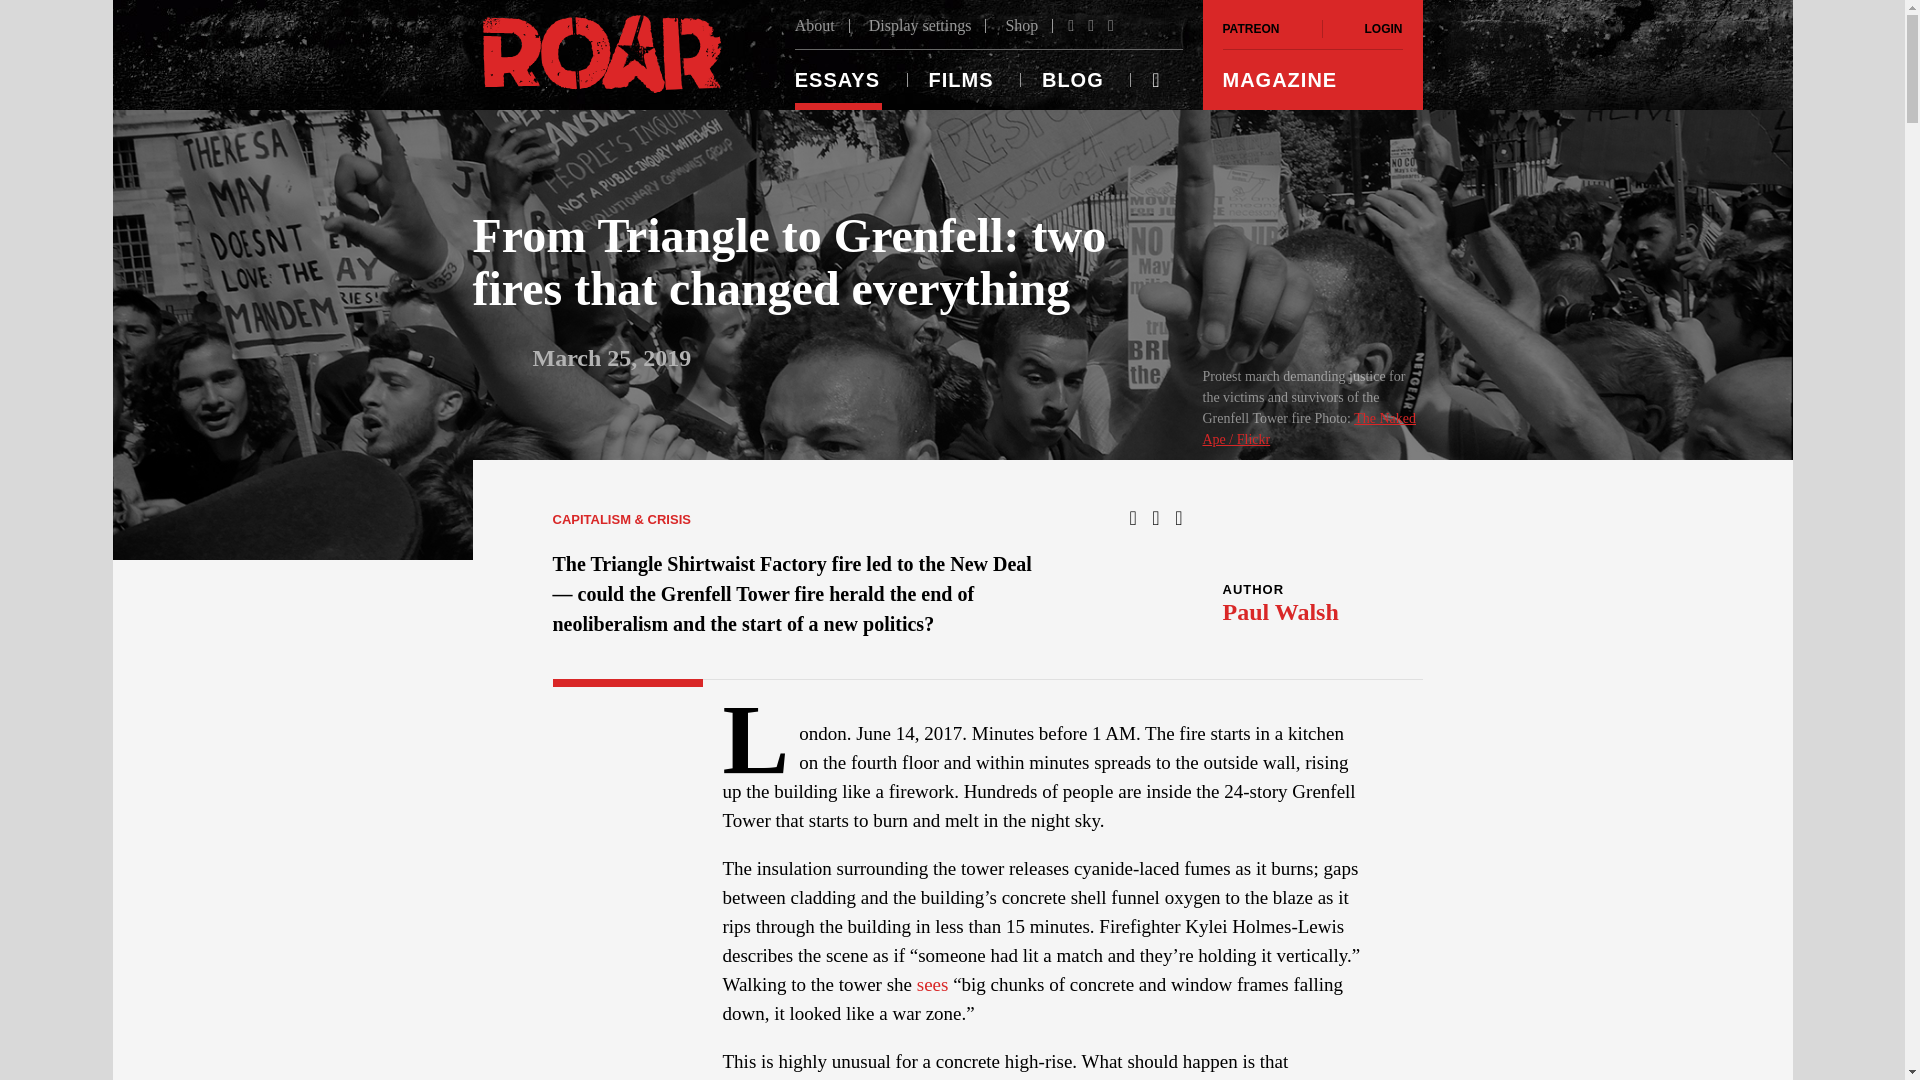 Image resolution: width=1920 pixels, height=1080 pixels. Describe the element at coordinates (34, 12) in the screenshot. I see `Search` at that location.